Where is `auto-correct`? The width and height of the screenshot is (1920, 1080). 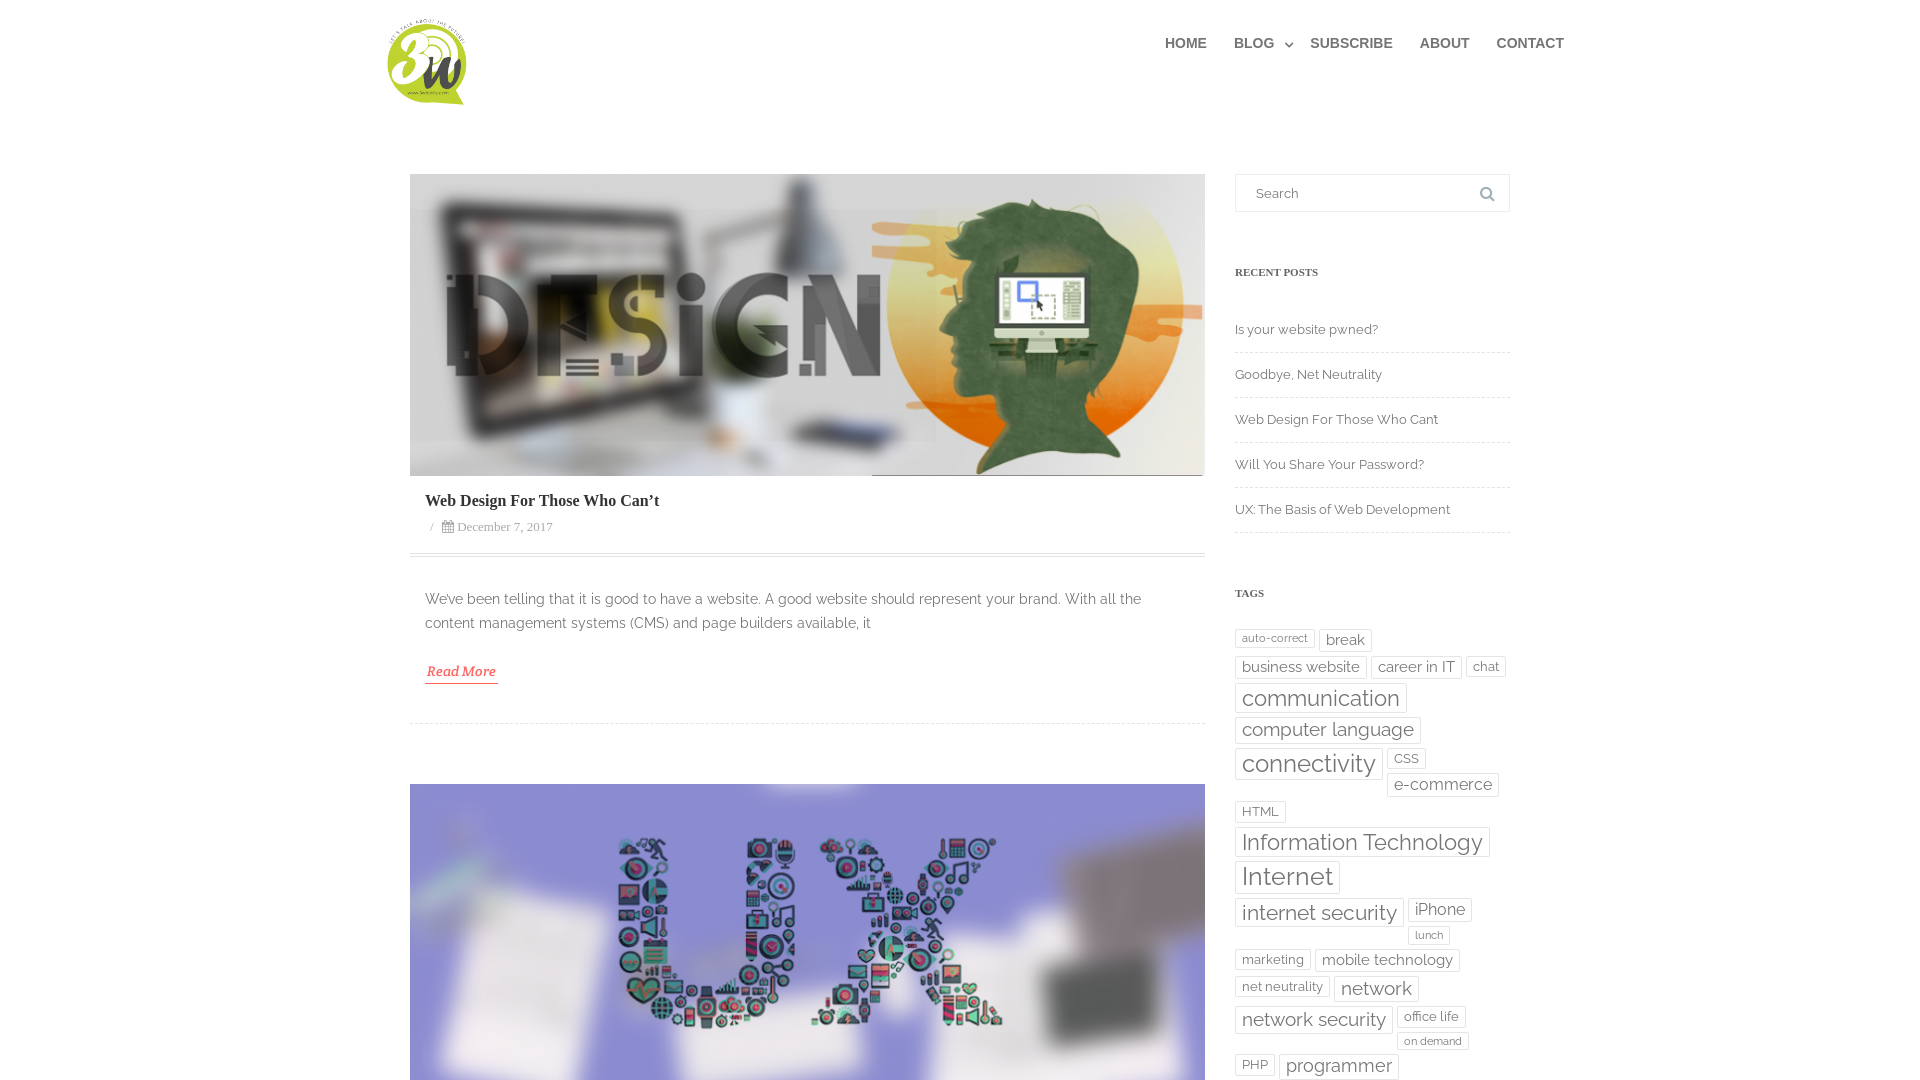 auto-correct is located at coordinates (1275, 638).